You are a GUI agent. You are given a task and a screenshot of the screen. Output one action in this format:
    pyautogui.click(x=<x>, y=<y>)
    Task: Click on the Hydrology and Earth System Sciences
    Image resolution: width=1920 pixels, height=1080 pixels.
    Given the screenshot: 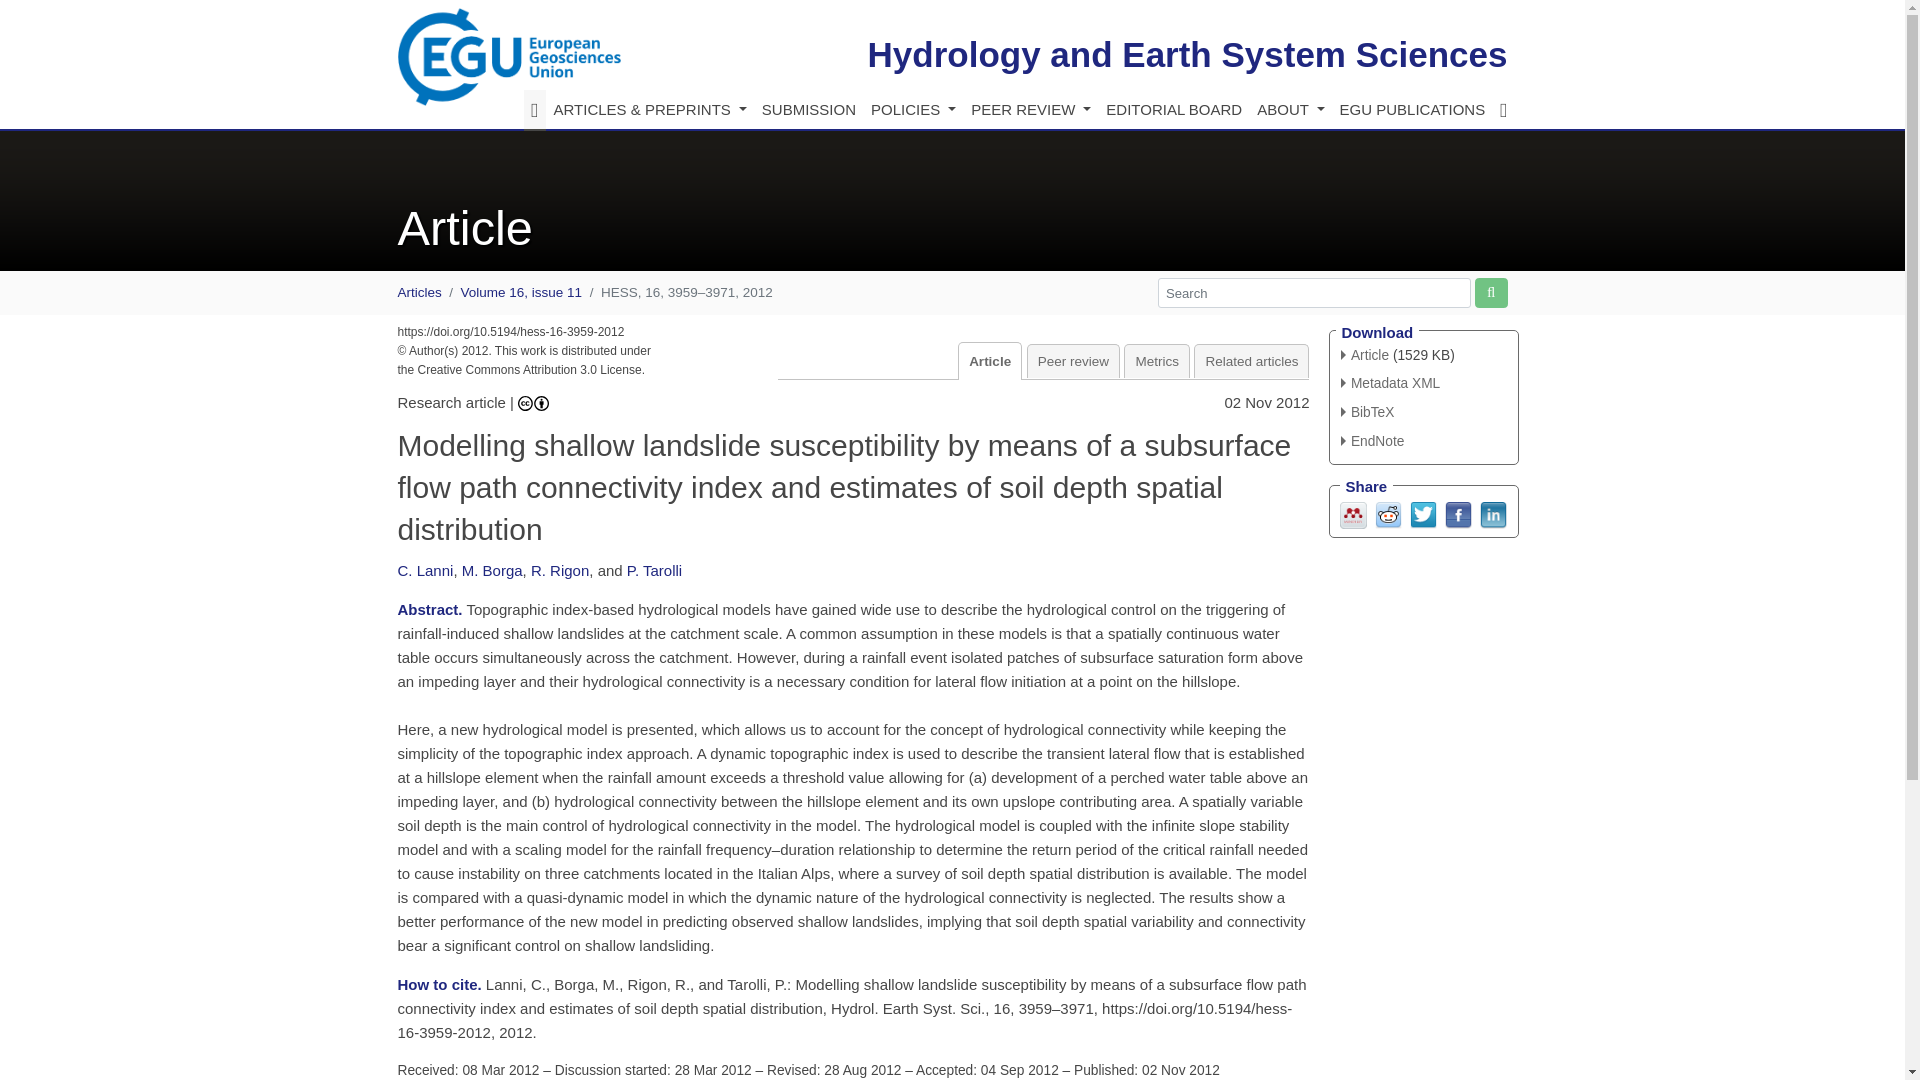 What is the action you would take?
    pyautogui.click(x=1187, y=54)
    